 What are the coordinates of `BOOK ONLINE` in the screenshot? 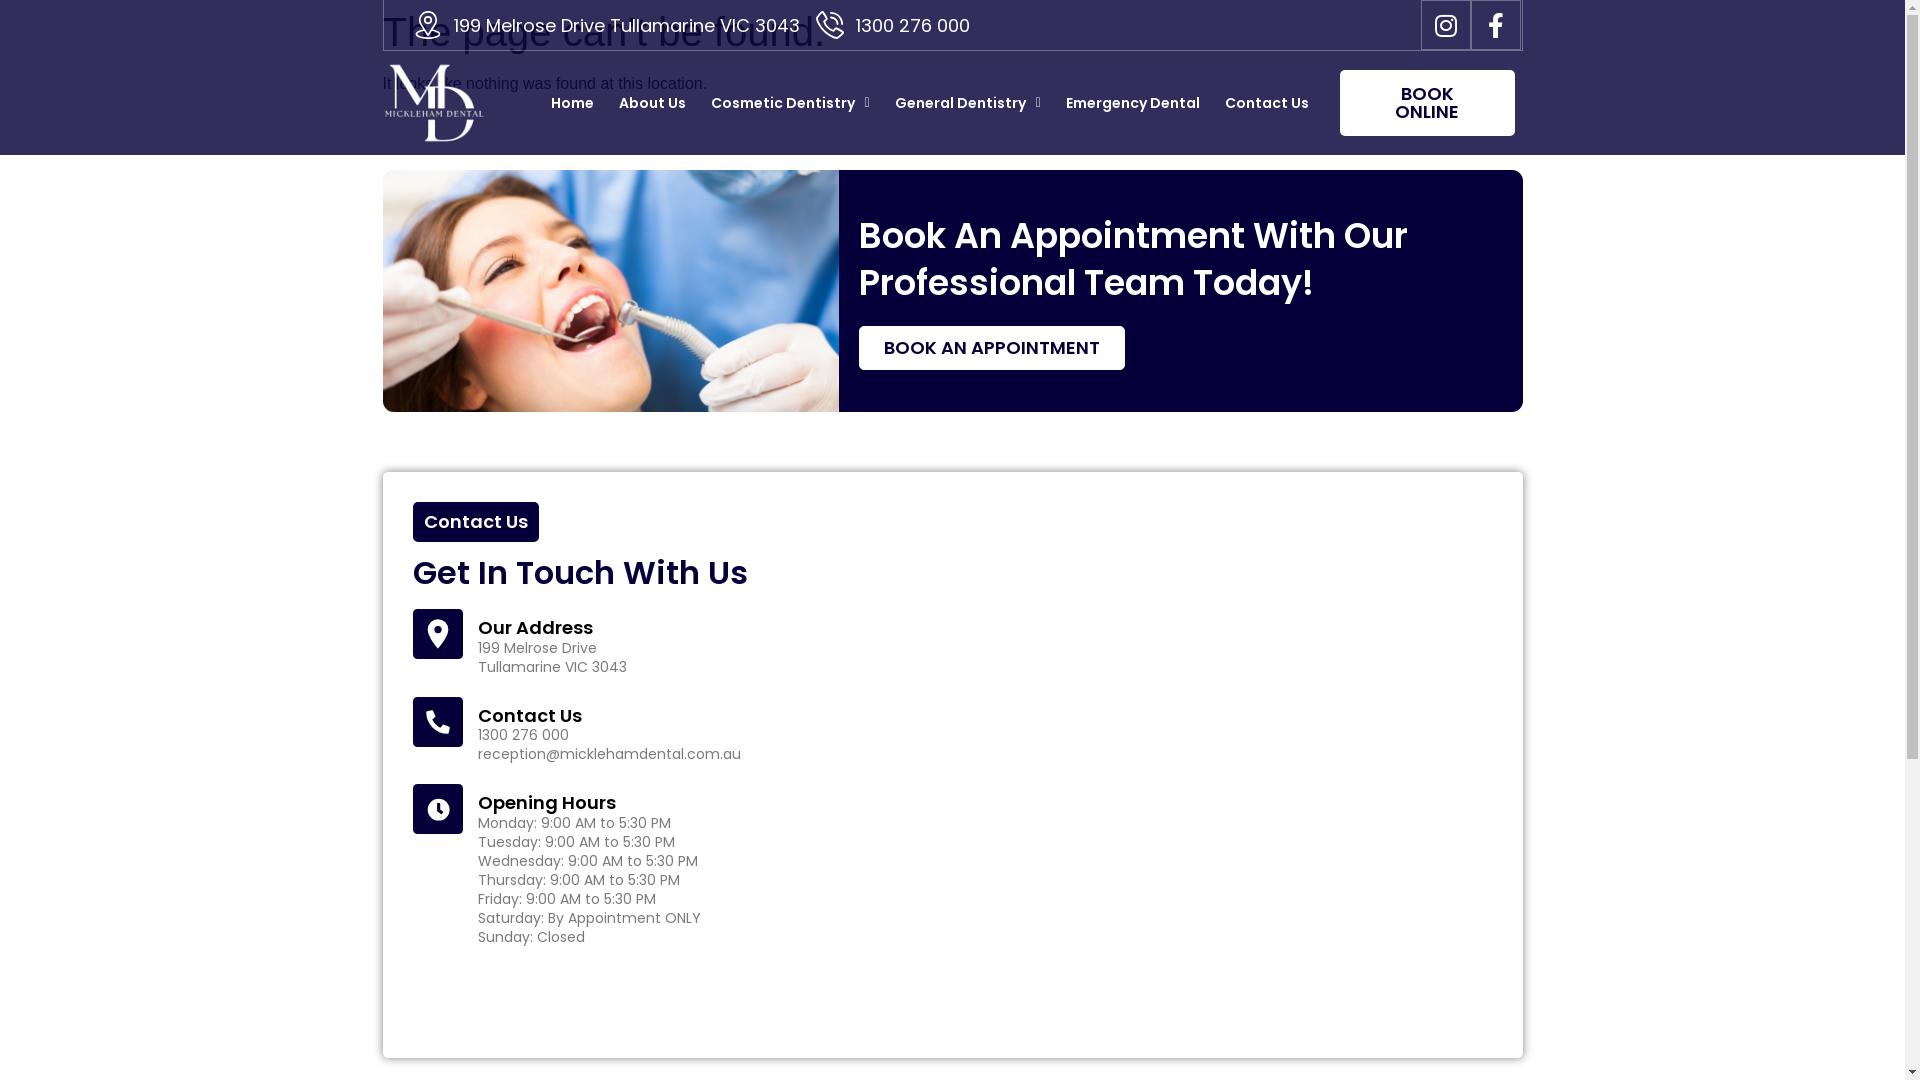 It's located at (1428, 103).